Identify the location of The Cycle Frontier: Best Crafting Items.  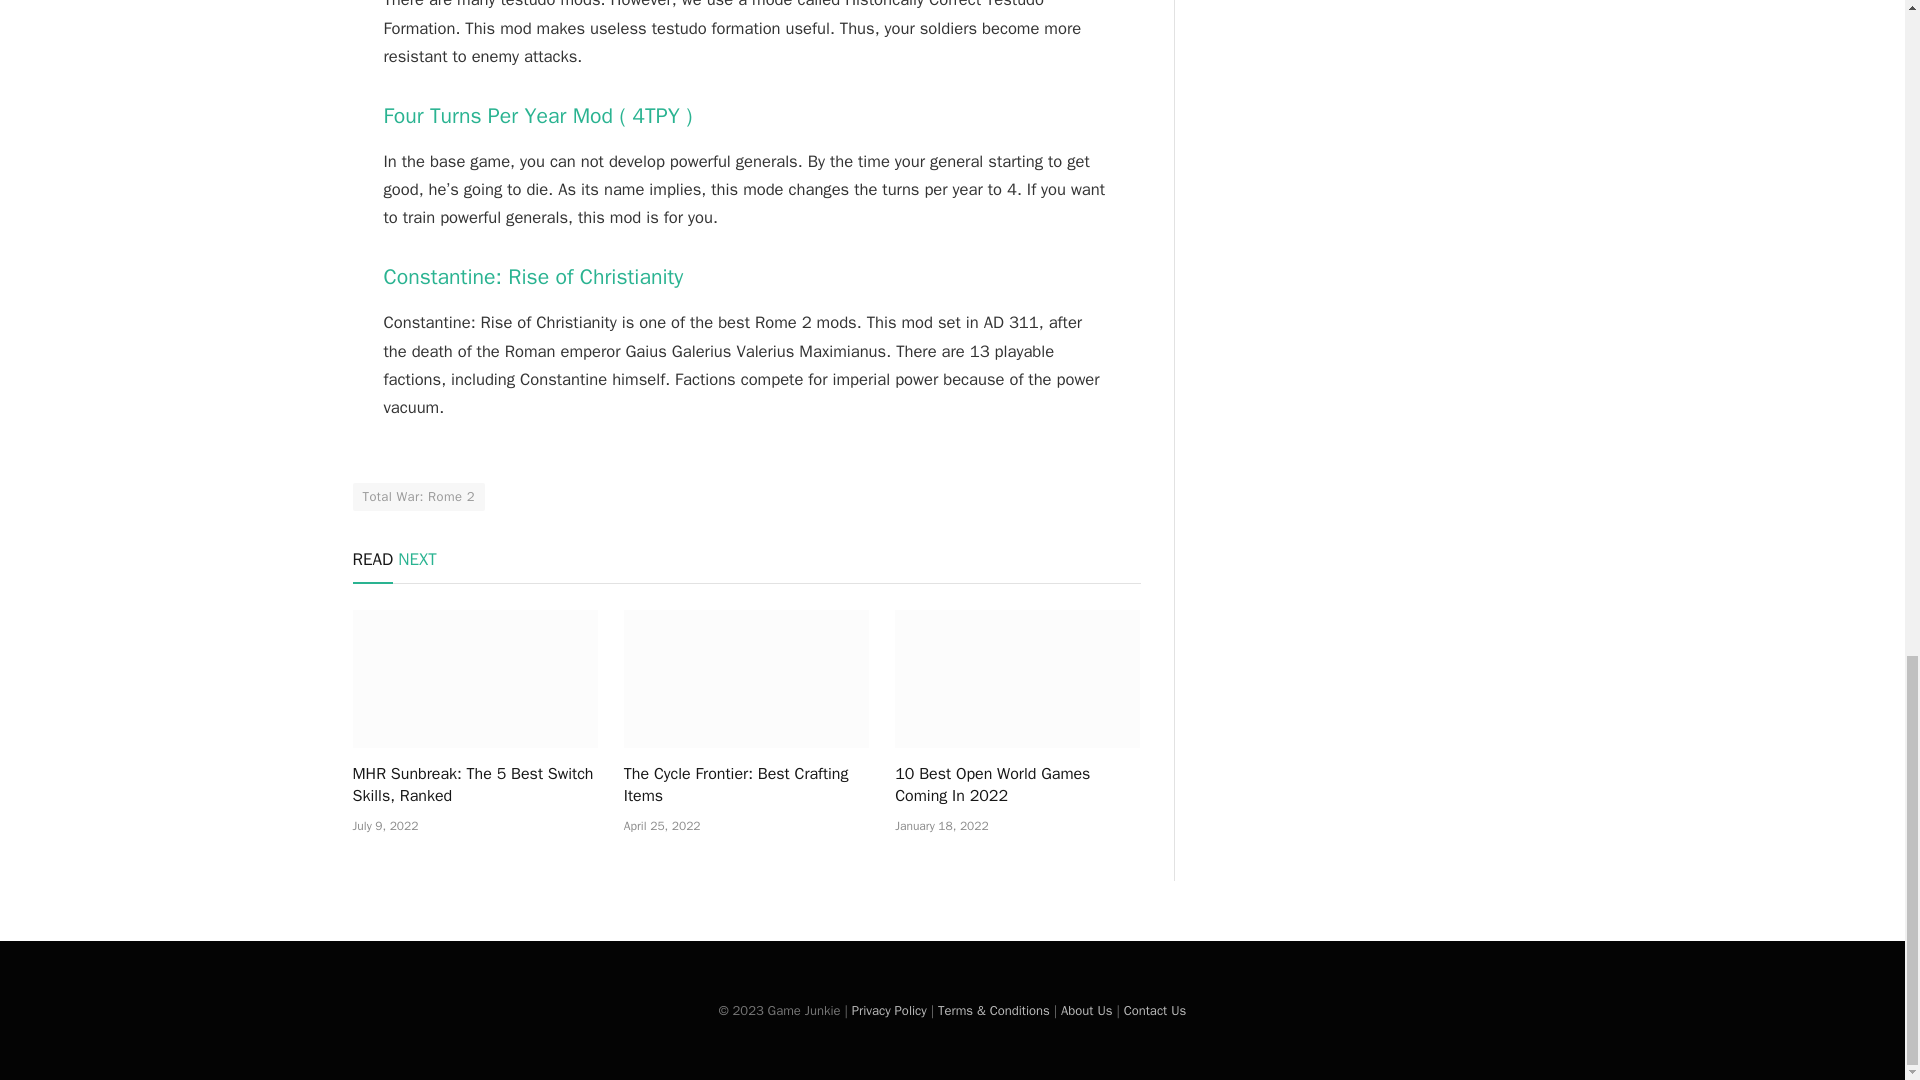
(746, 679).